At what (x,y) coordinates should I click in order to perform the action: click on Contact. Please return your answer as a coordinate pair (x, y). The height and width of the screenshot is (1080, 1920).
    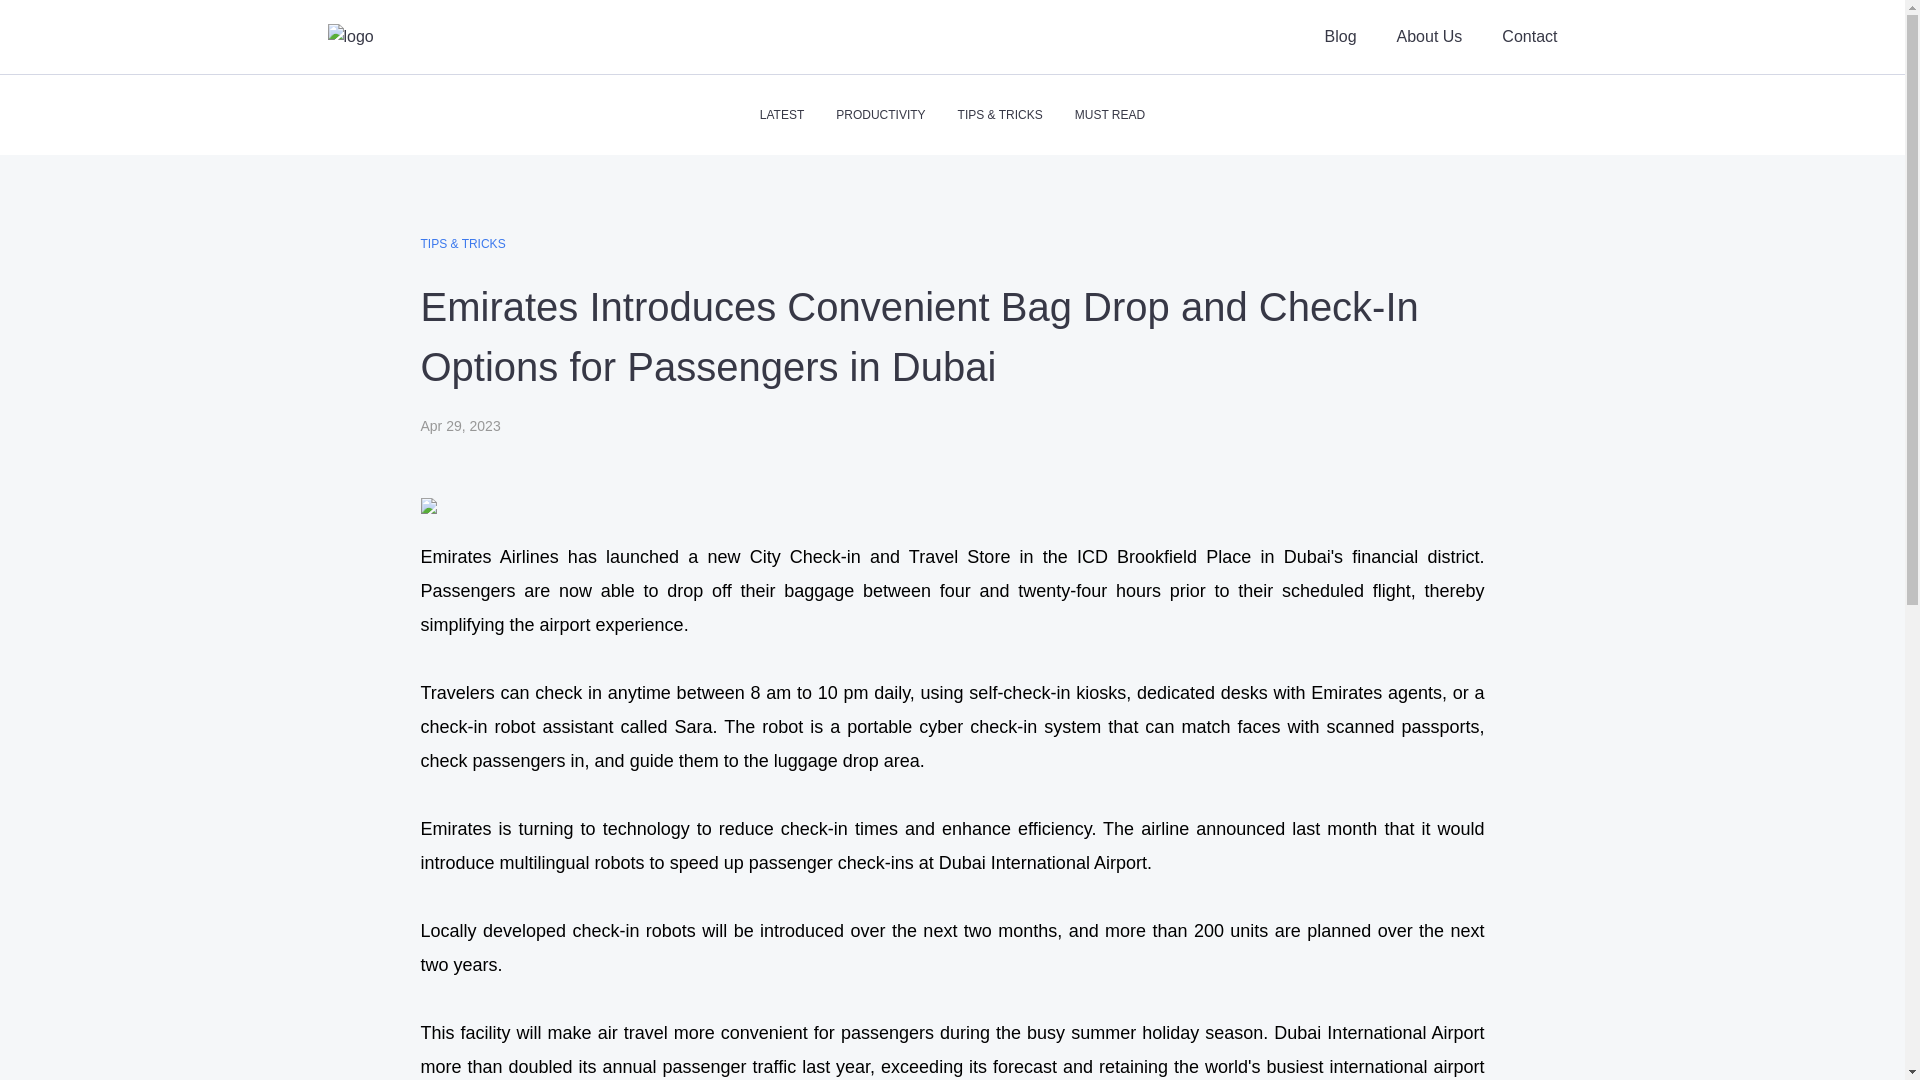
    Looking at the image, I should click on (1529, 36).